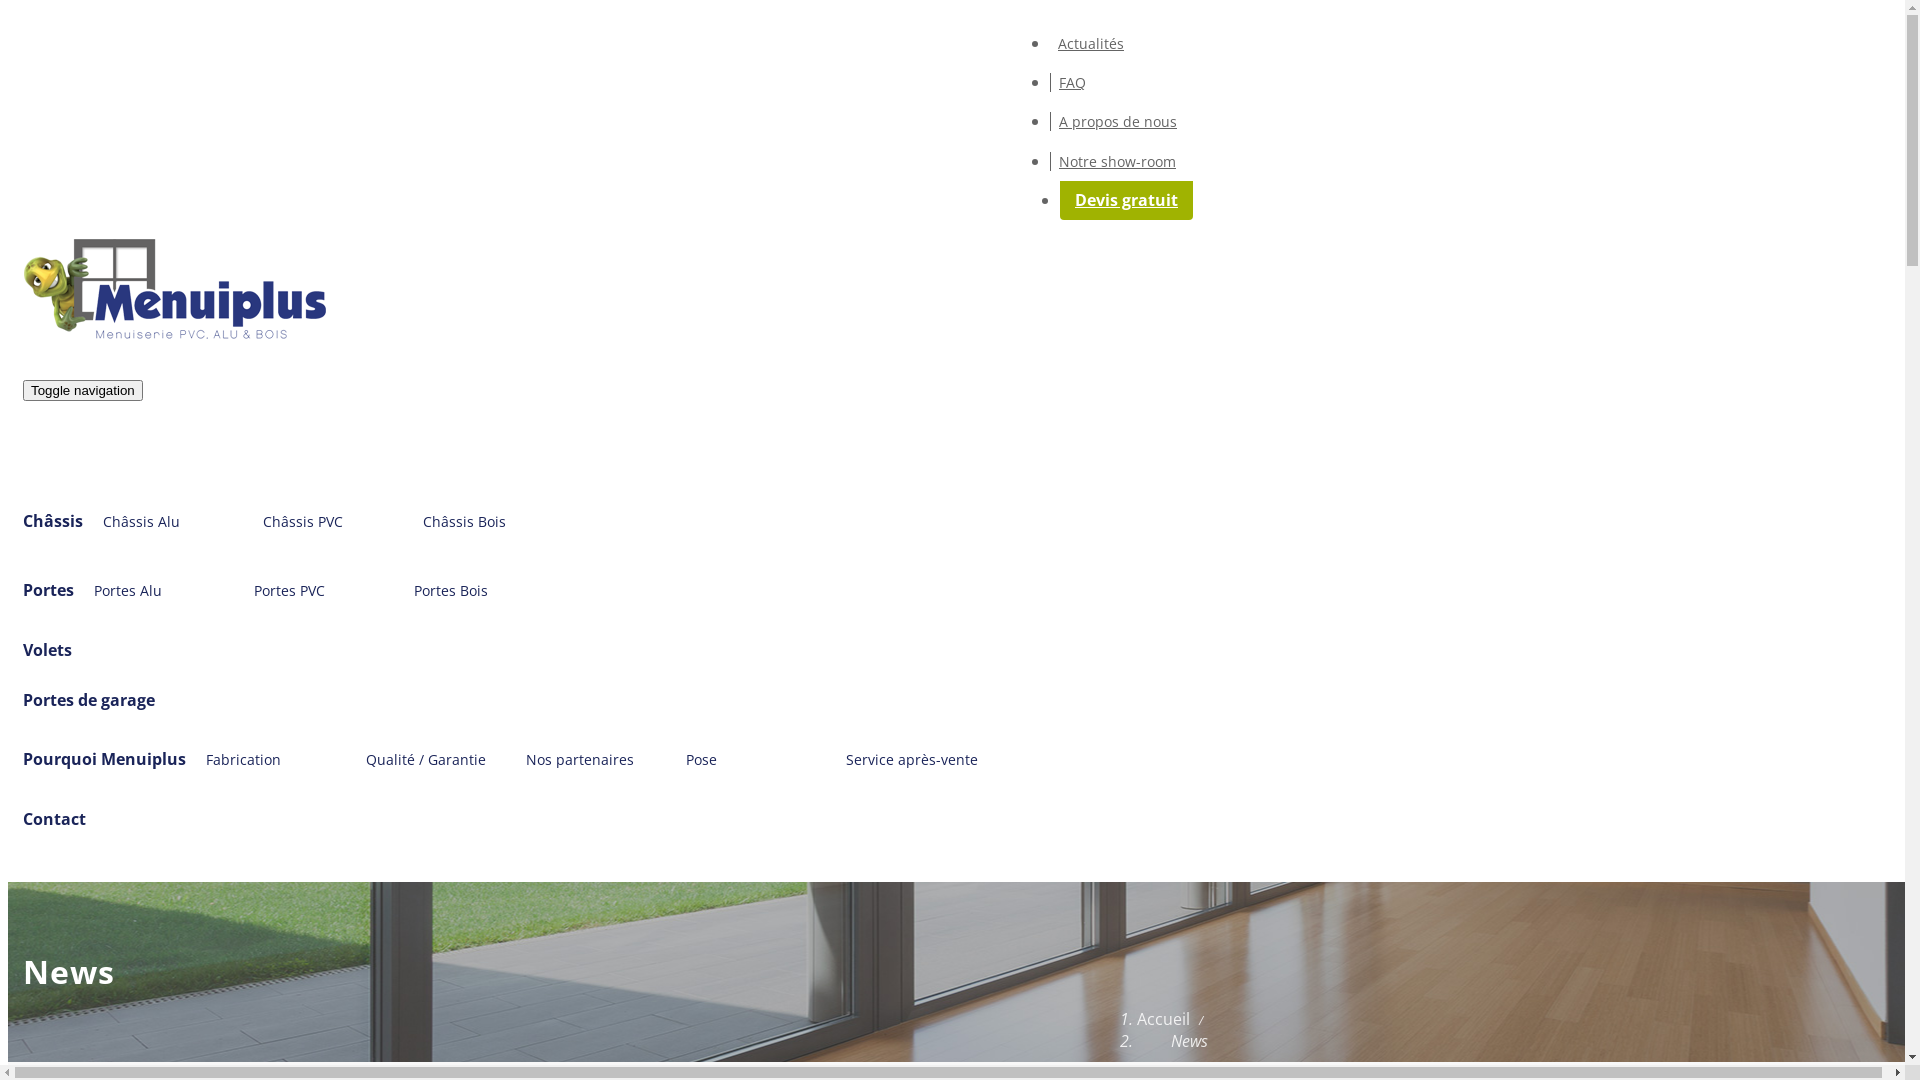 This screenshot has height=1080, width=1920. Describe the element at coordinates (1072, 82) in the screenshot. I see `FAQ` at that location.